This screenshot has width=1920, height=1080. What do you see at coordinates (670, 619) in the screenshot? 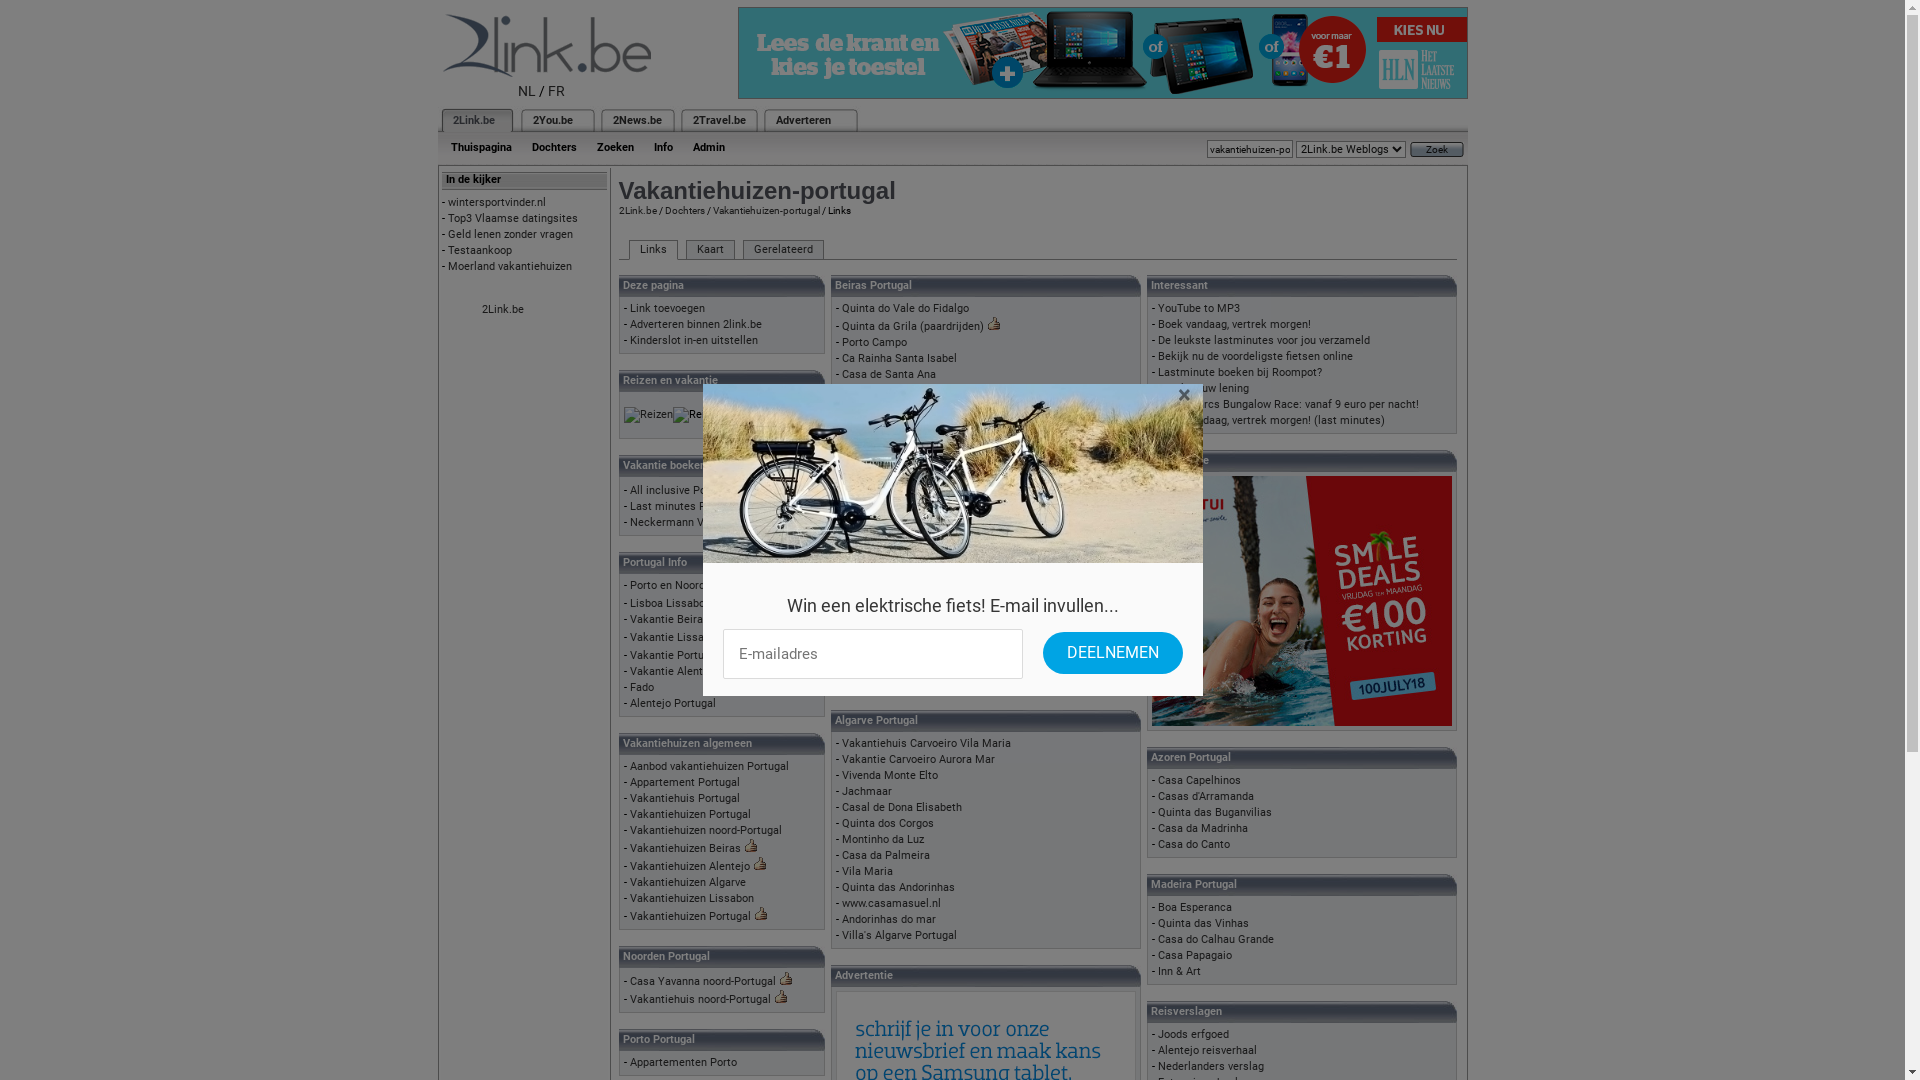
I see `Vakantie Beiras` at bounding box center [670, 619].